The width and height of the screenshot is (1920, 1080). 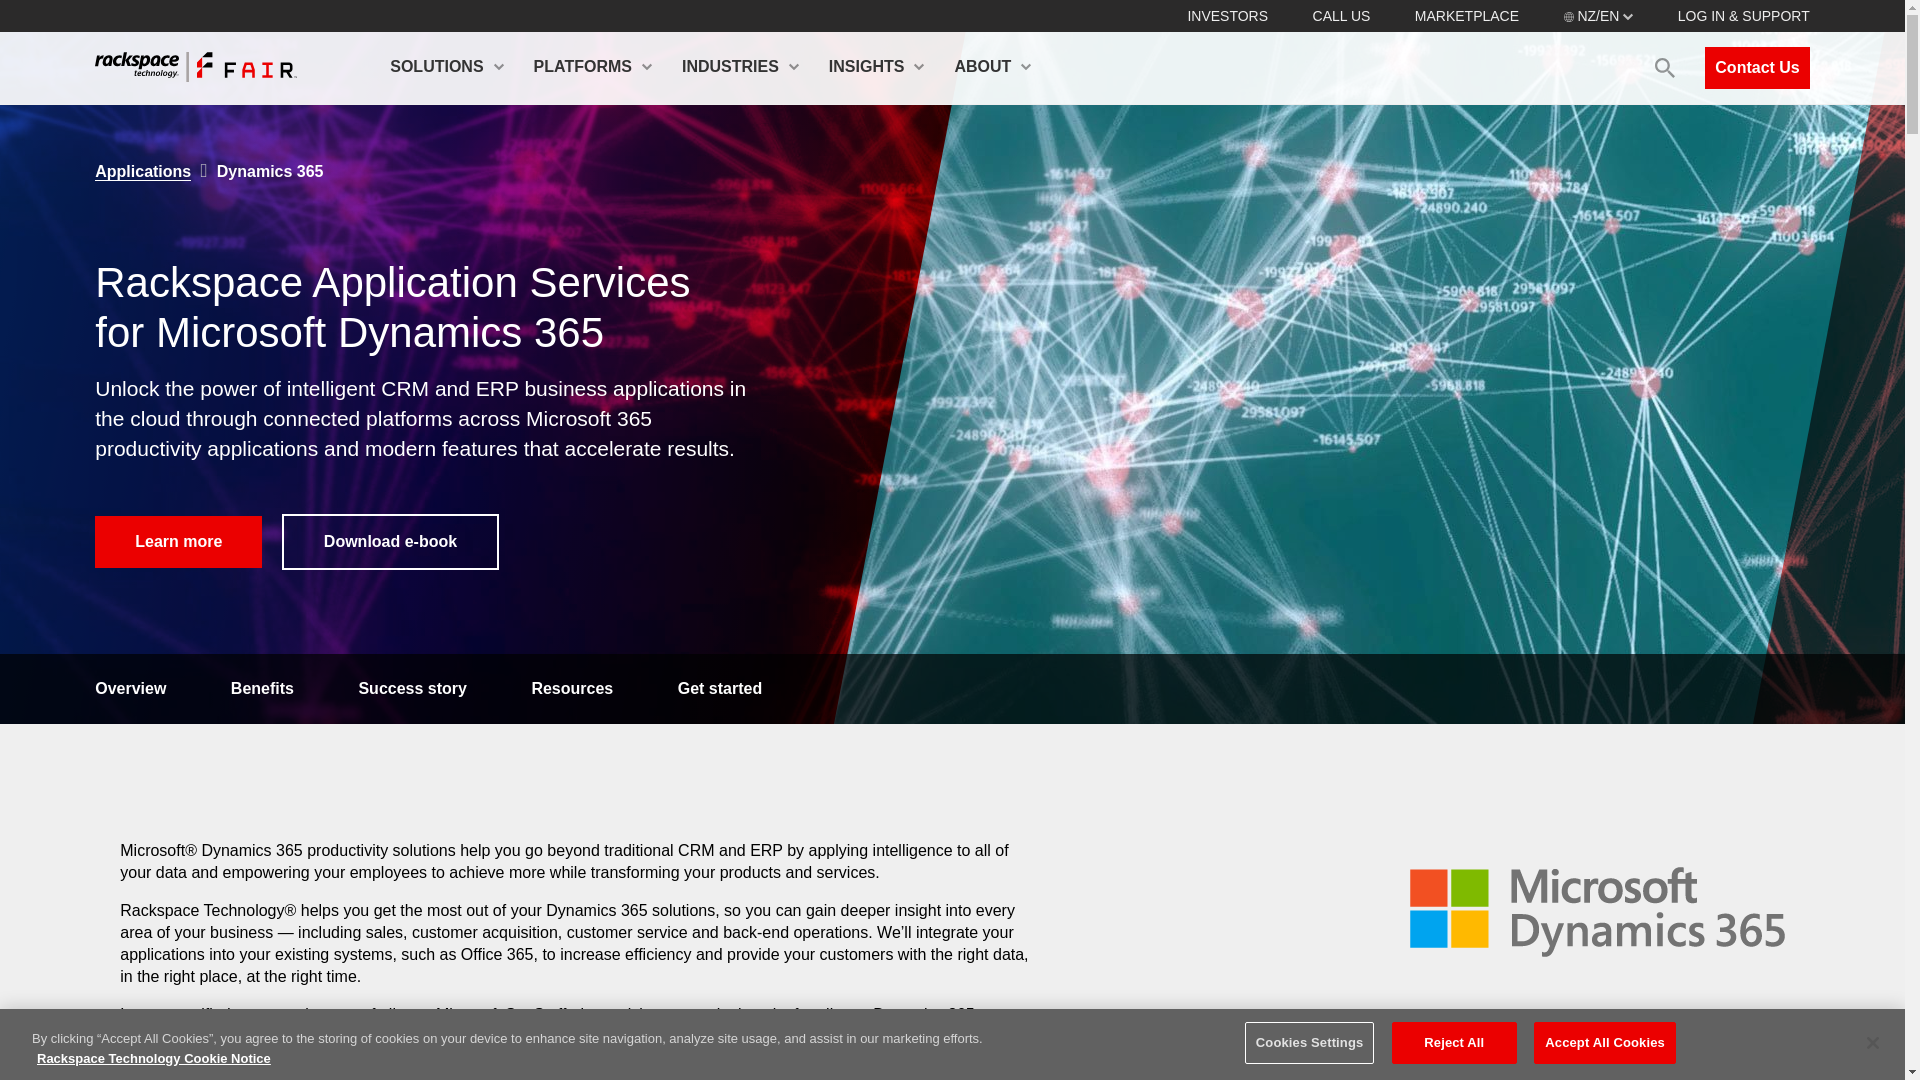 I want to click on CALL US, so click(x=1342, y=15).